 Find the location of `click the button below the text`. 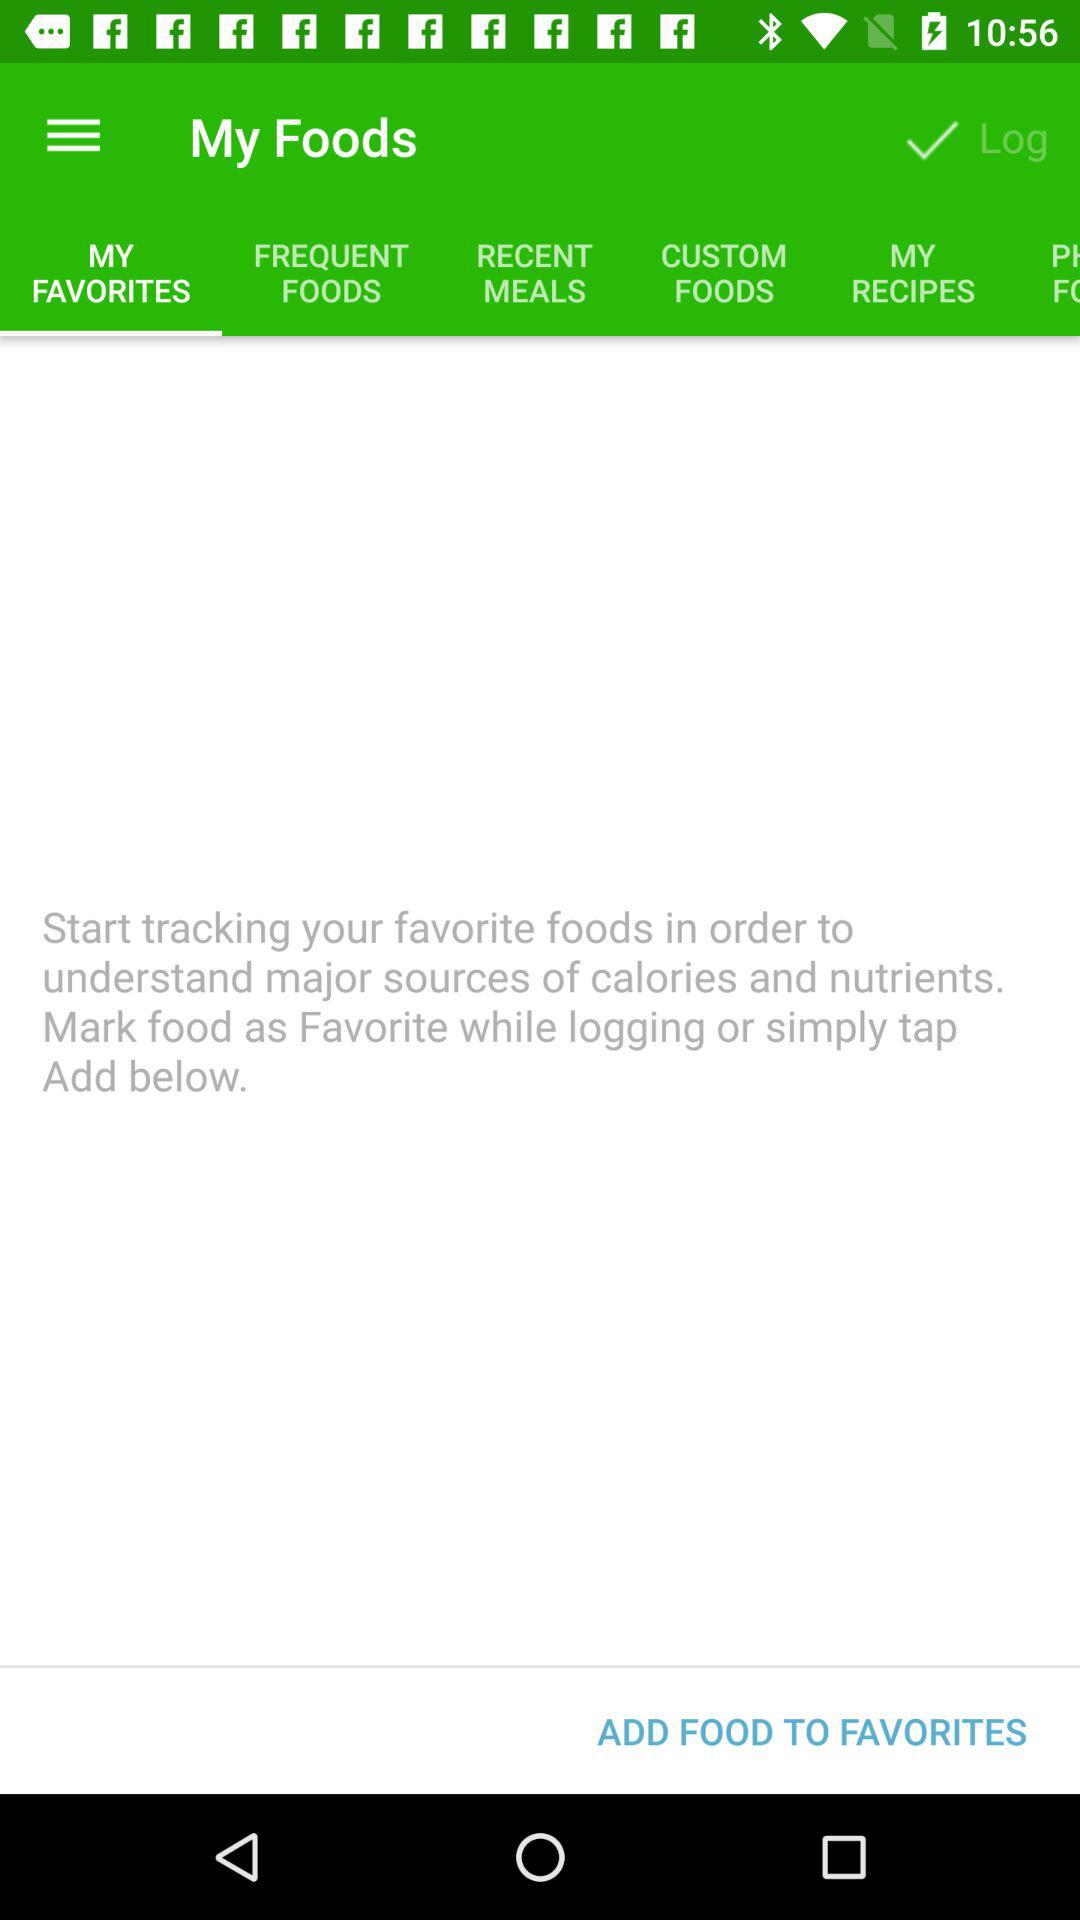

click the button below the text is located at coordinates (812, 1730).